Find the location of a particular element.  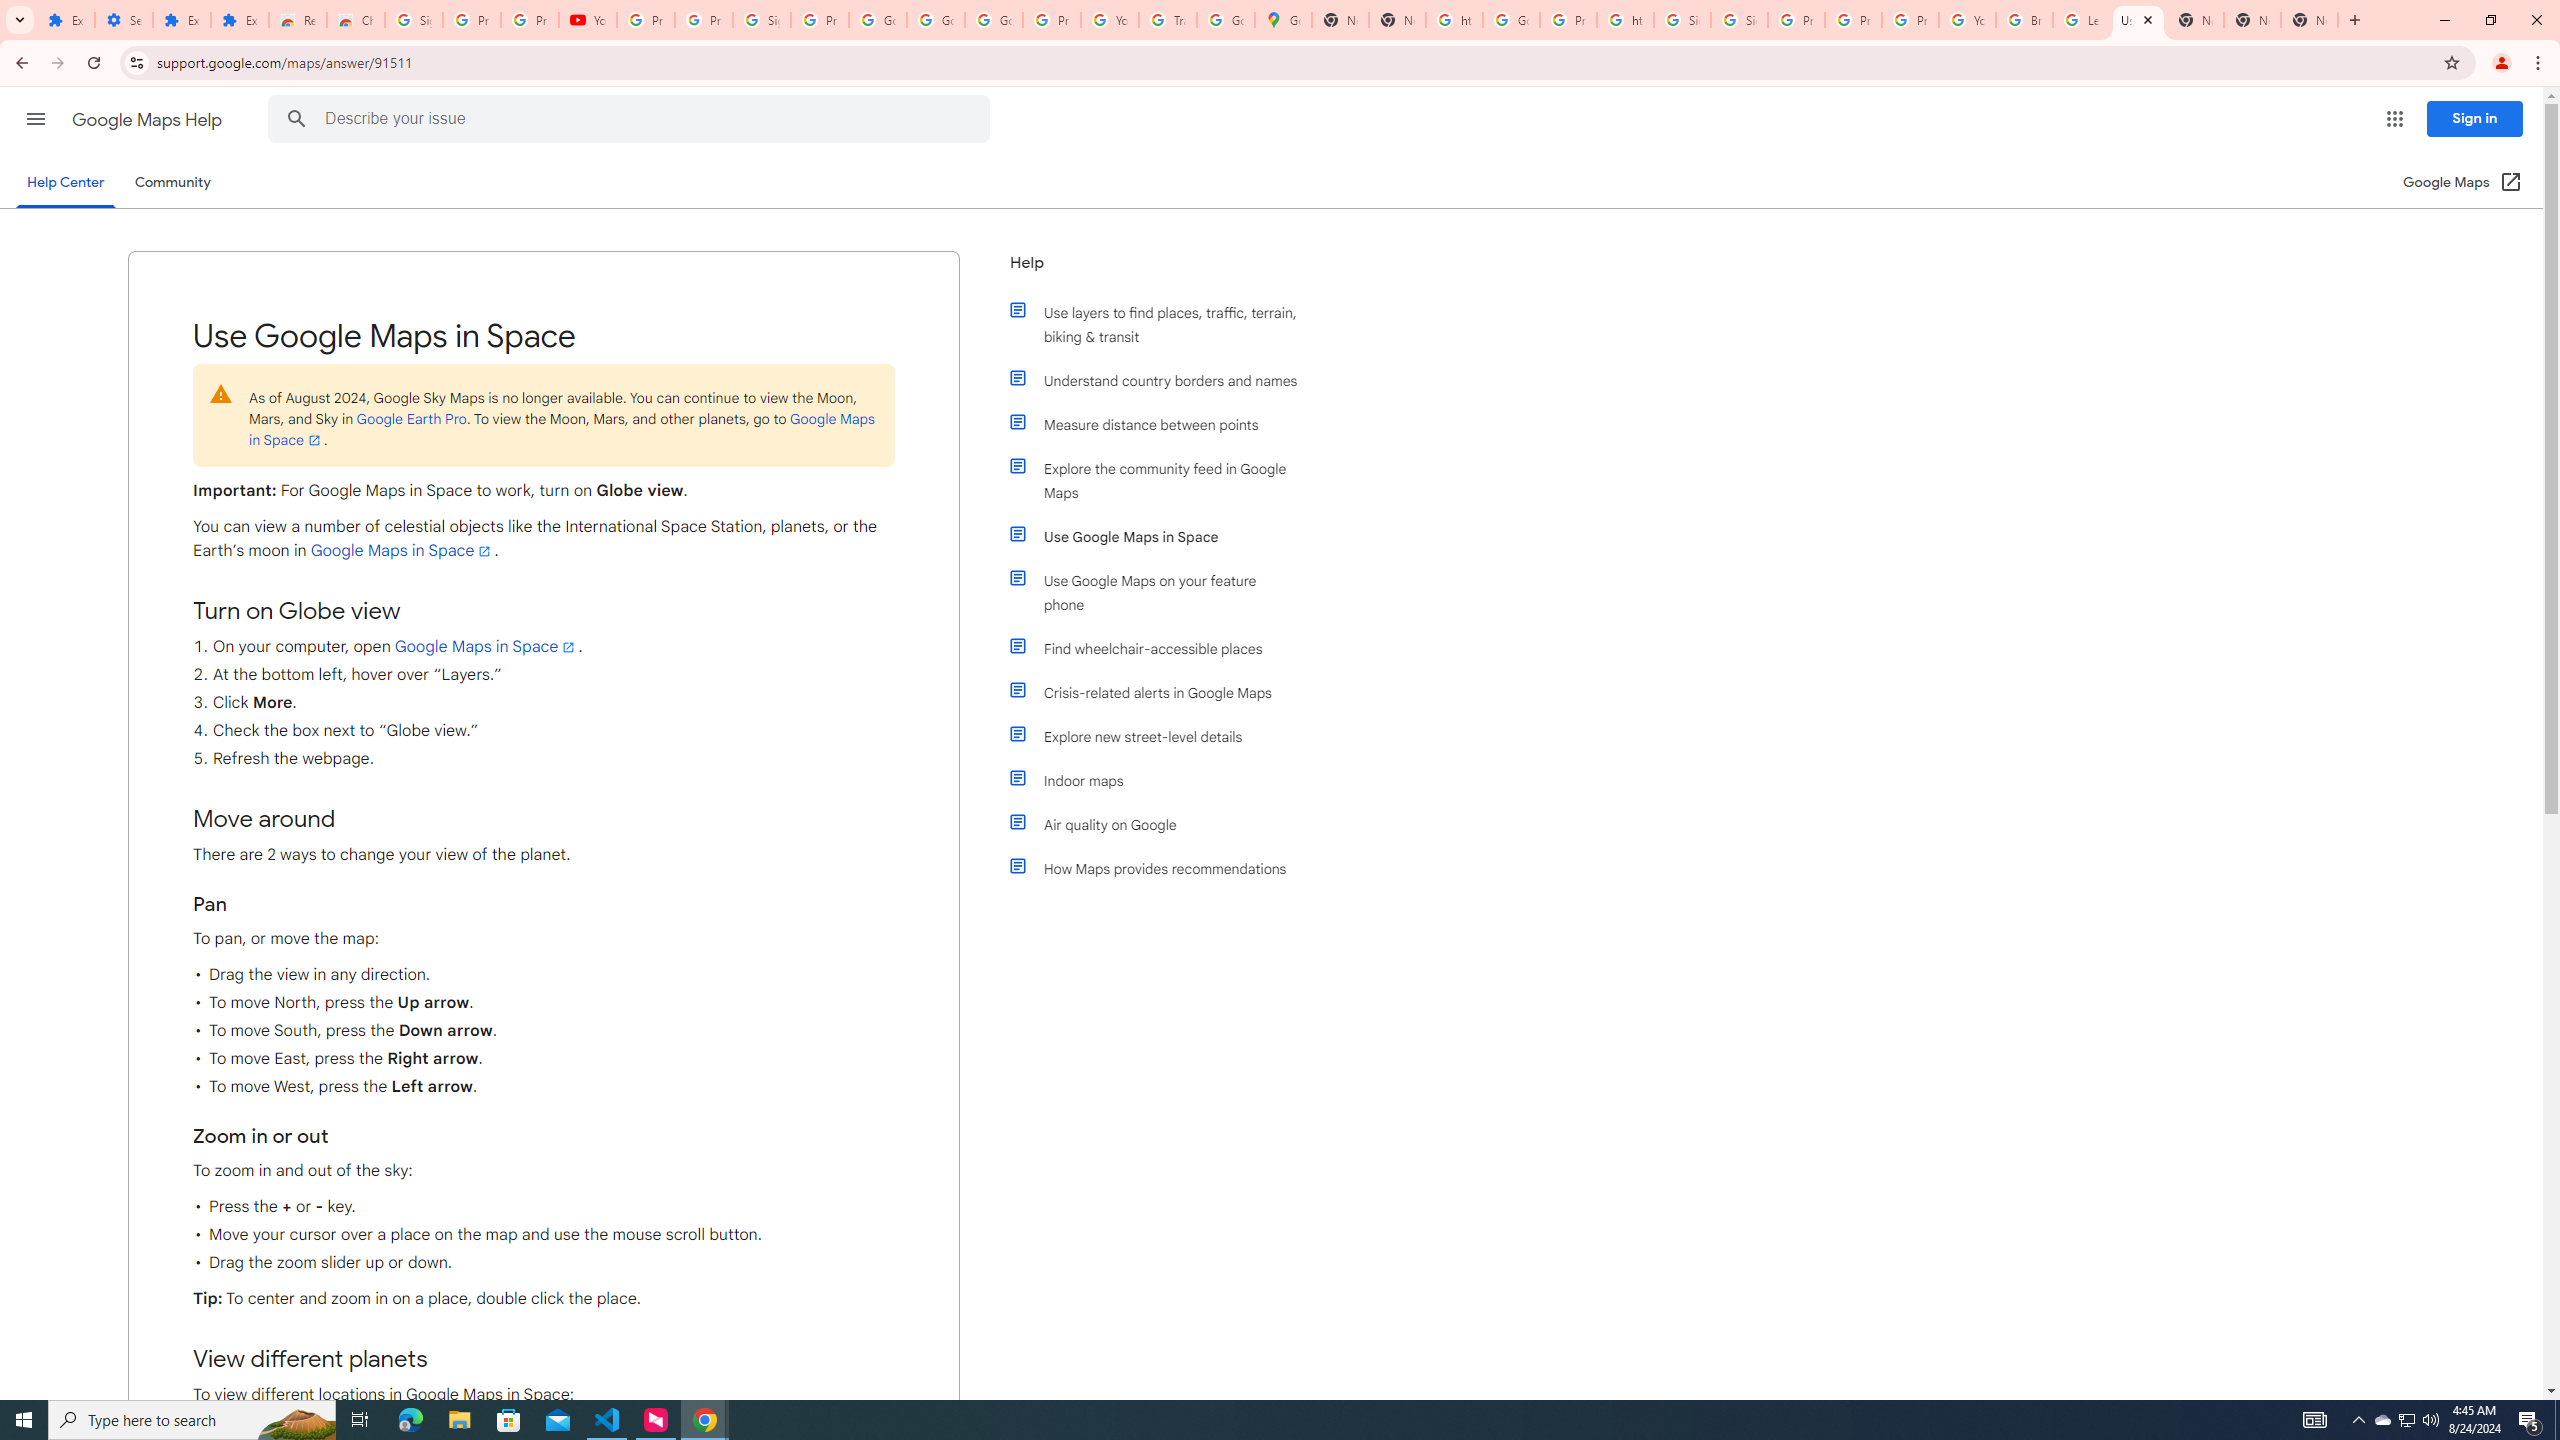

Indoor maps is located at coordinates (1163, 780).